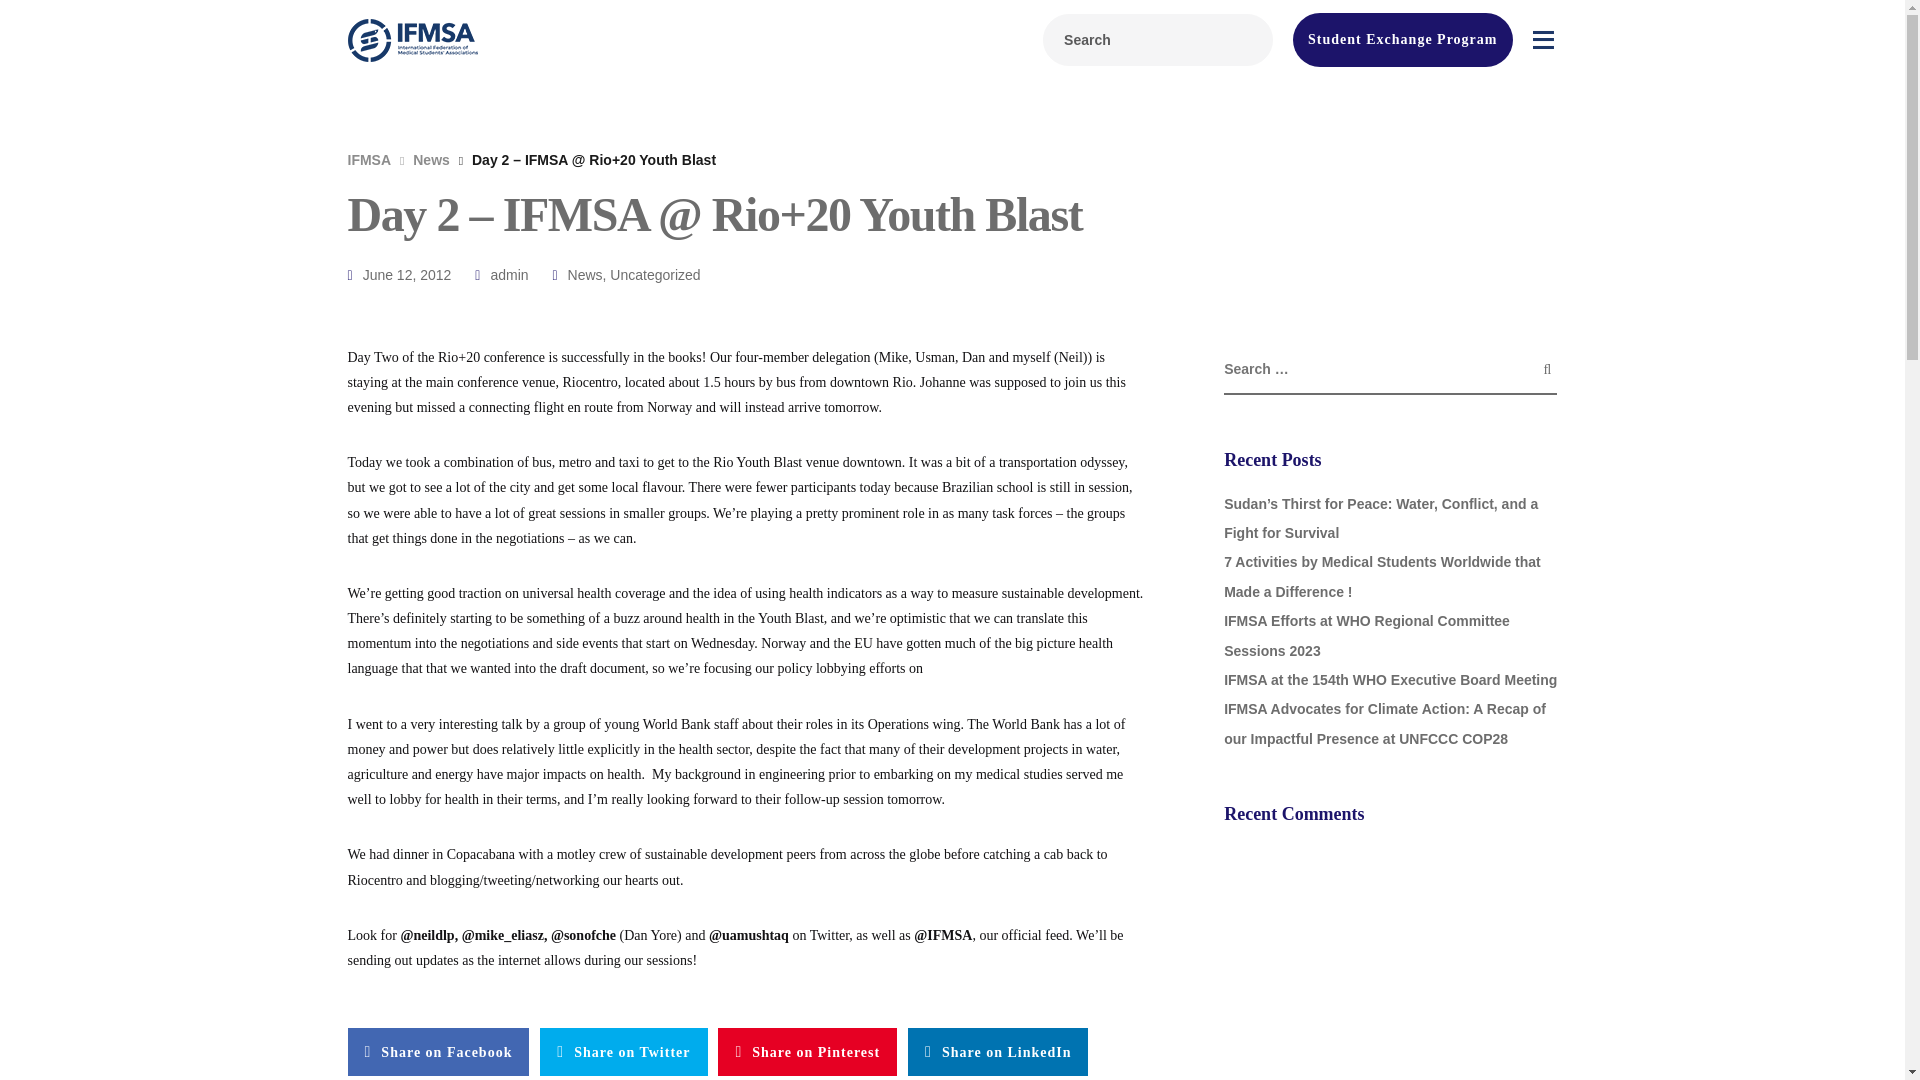 Image resolution: width=1920 pixels, height=1080 pixels. What do you see at coordinates (807, 1052) in the screenshot?
I see `Share on Pinterest` at bounding box center [807, 1052].